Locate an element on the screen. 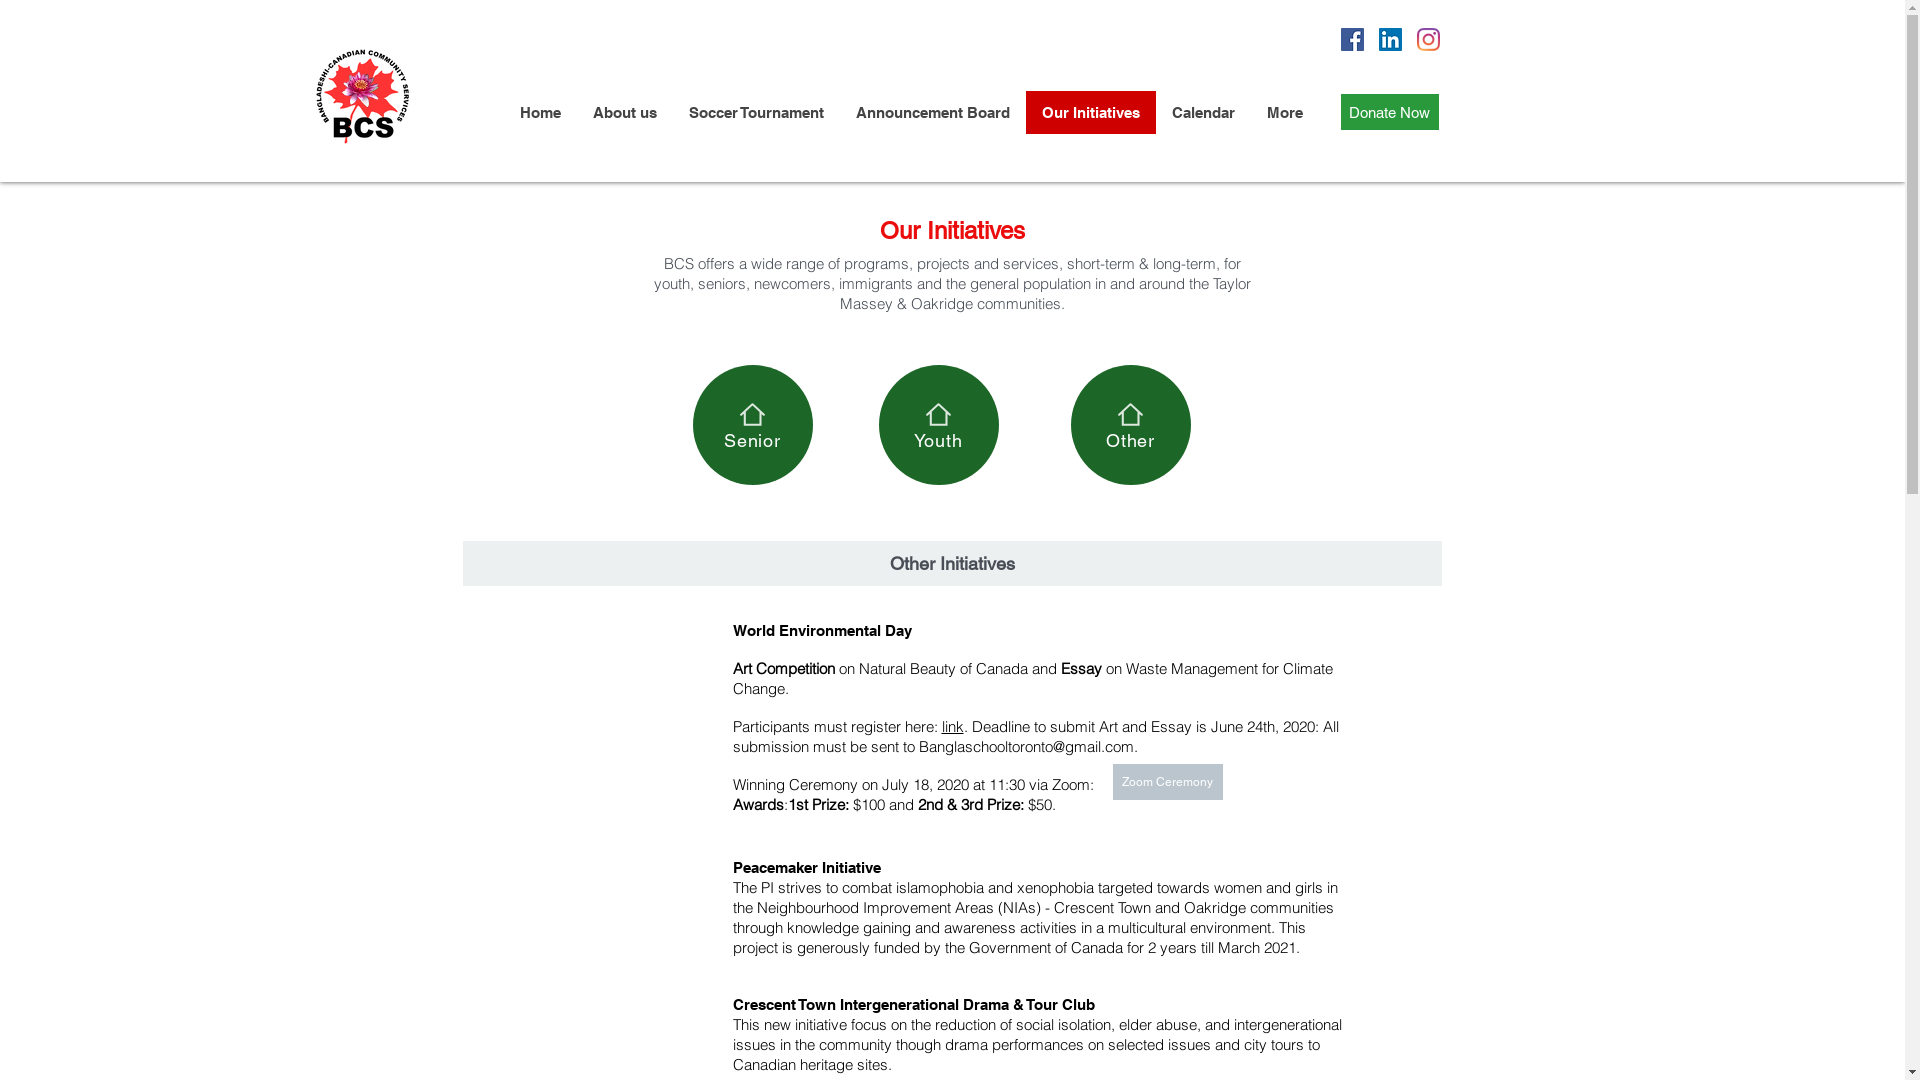 This screenshot has width=1920, height=1080. Banglaschooltoronto@gmail.com is located at coordinates (1026, 746).